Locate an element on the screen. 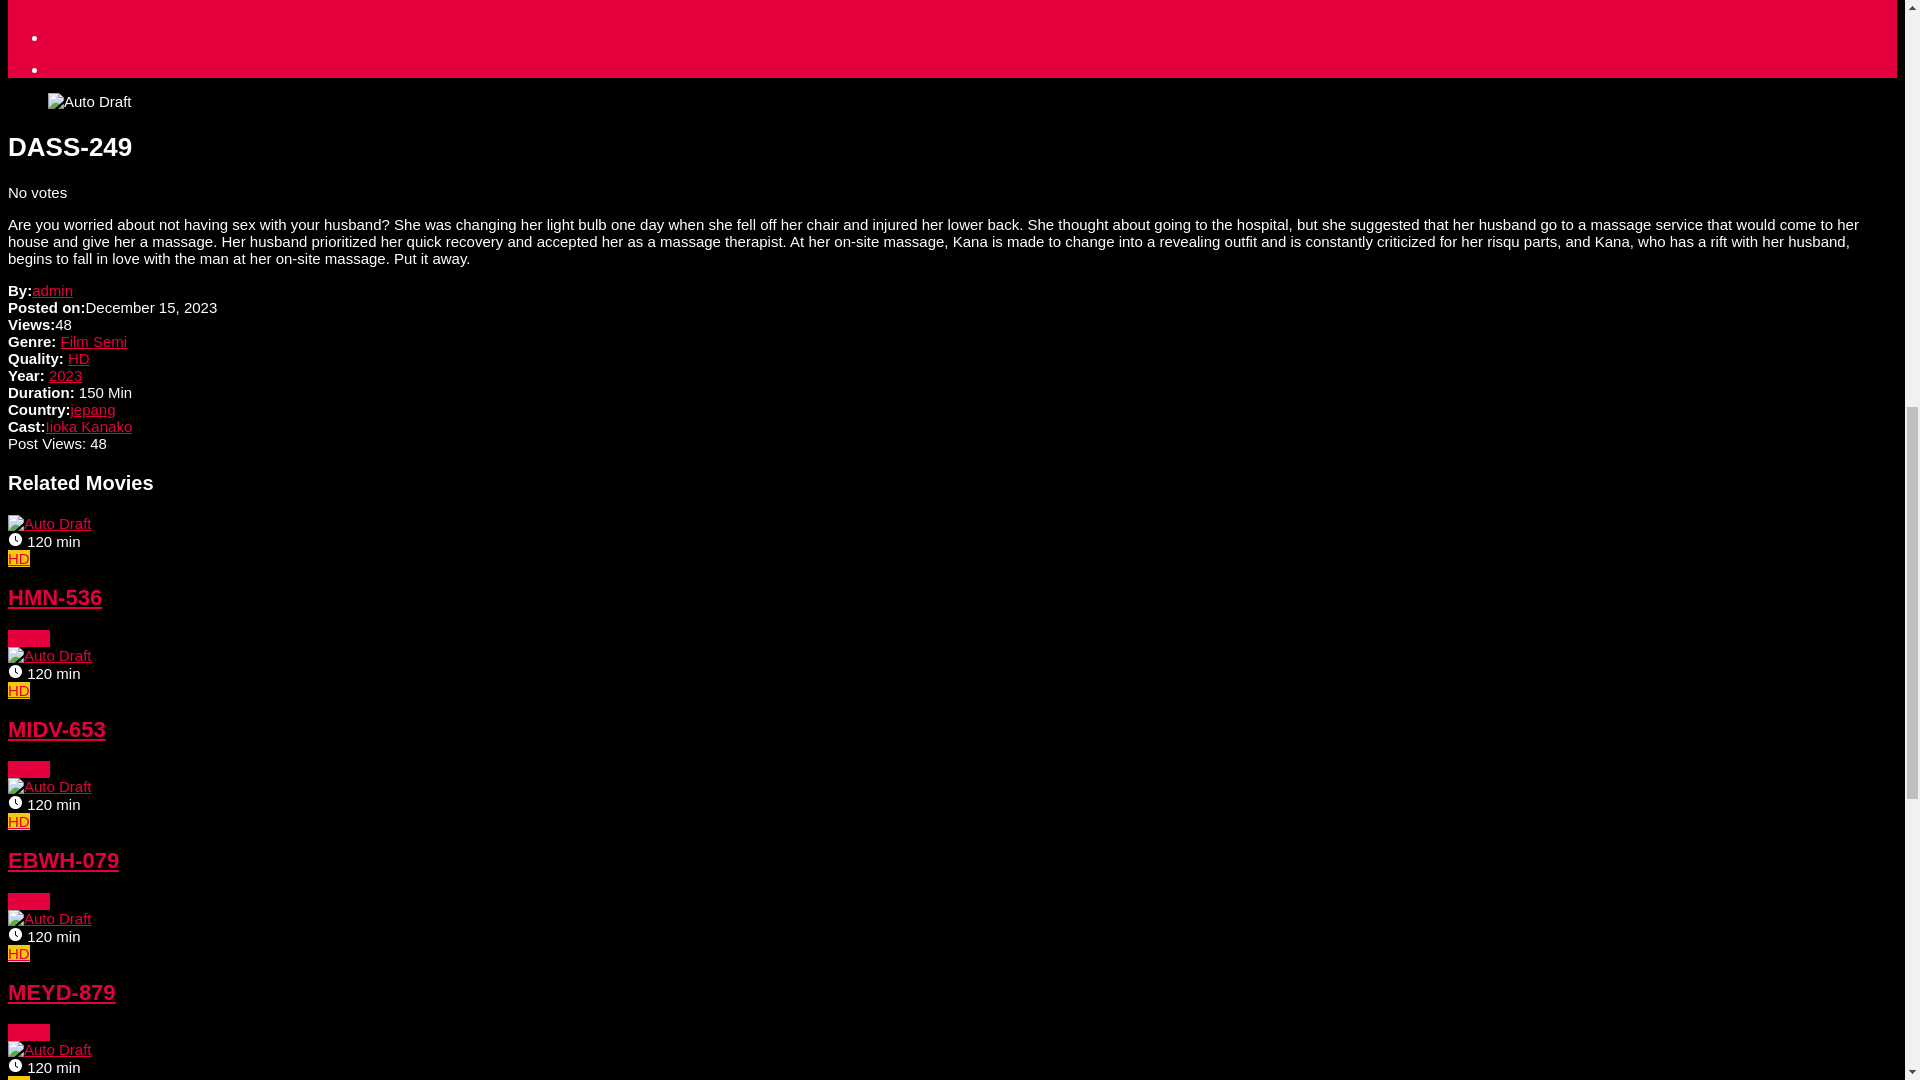 This screenshot has height=1080, width=1920. admin is located at coordinates (52, 290).